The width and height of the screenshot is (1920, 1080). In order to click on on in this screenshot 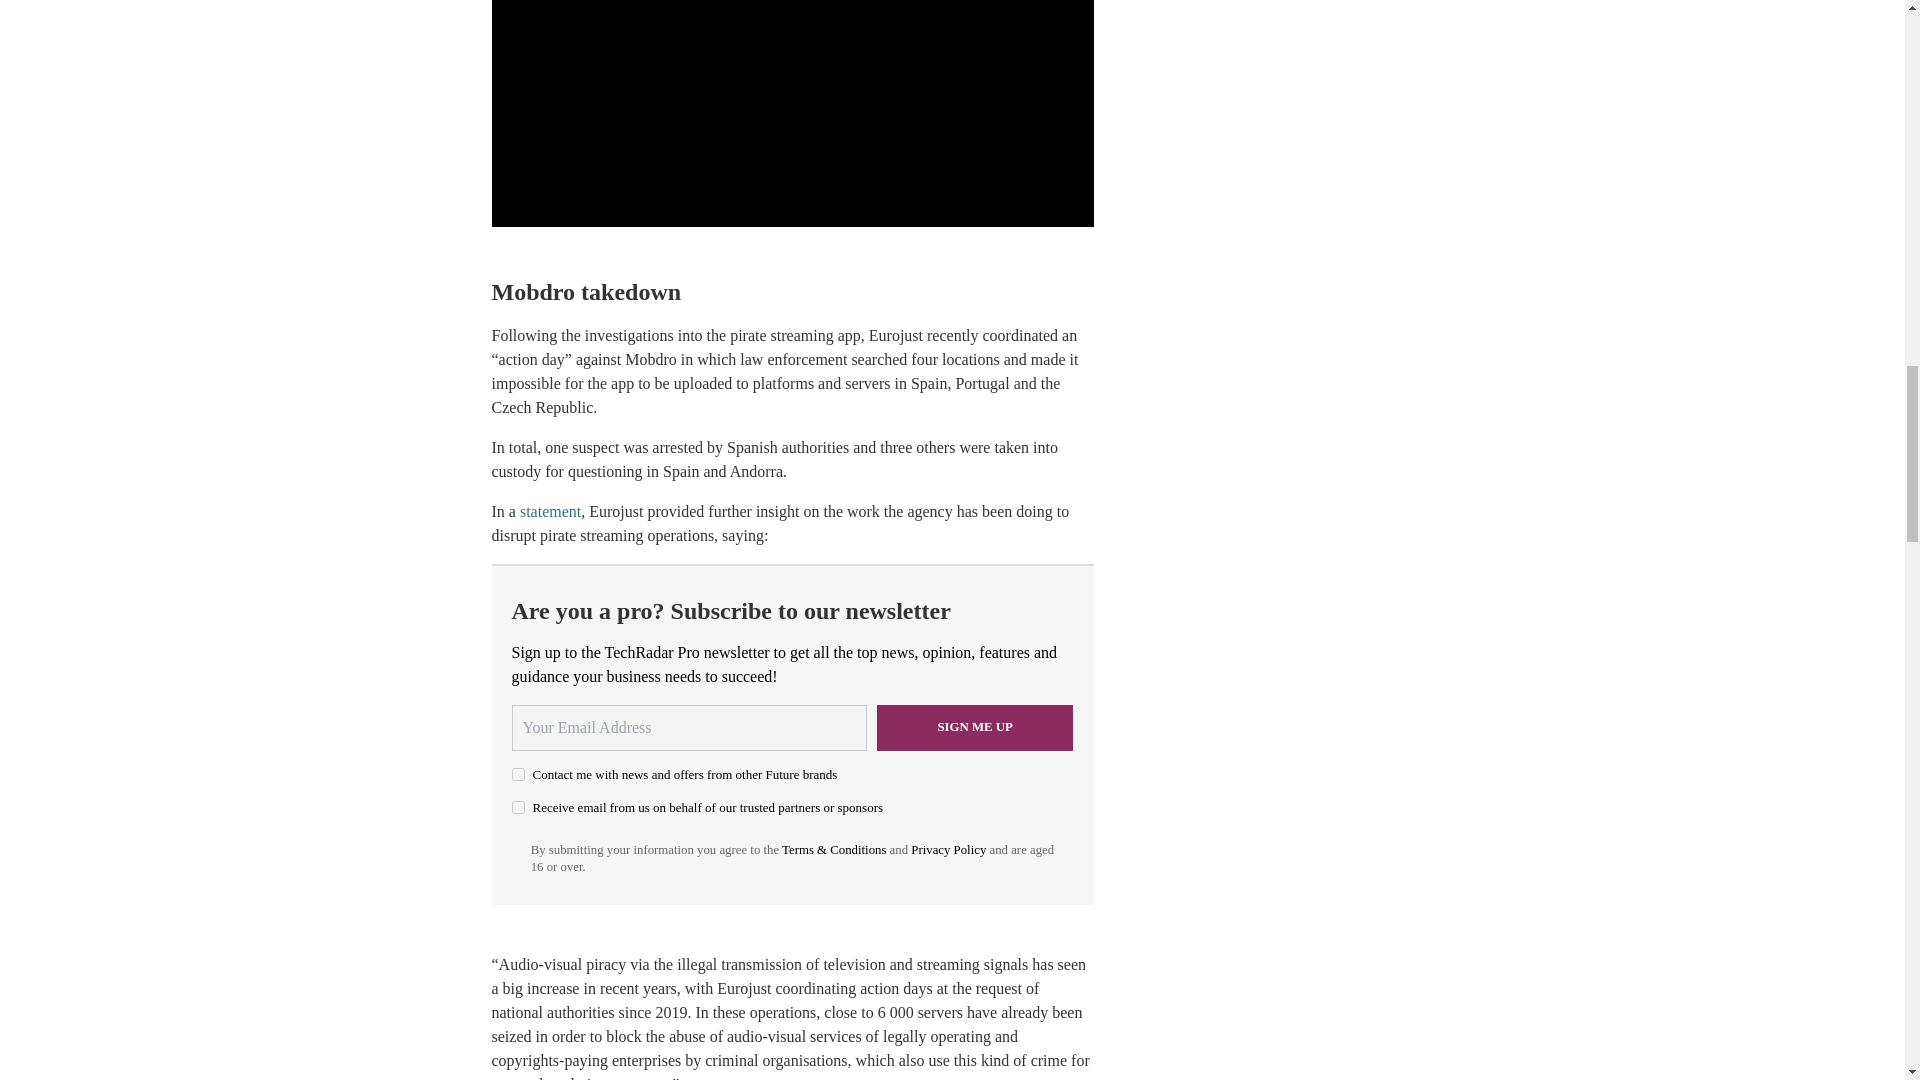, I will do `click(518, 808)`.